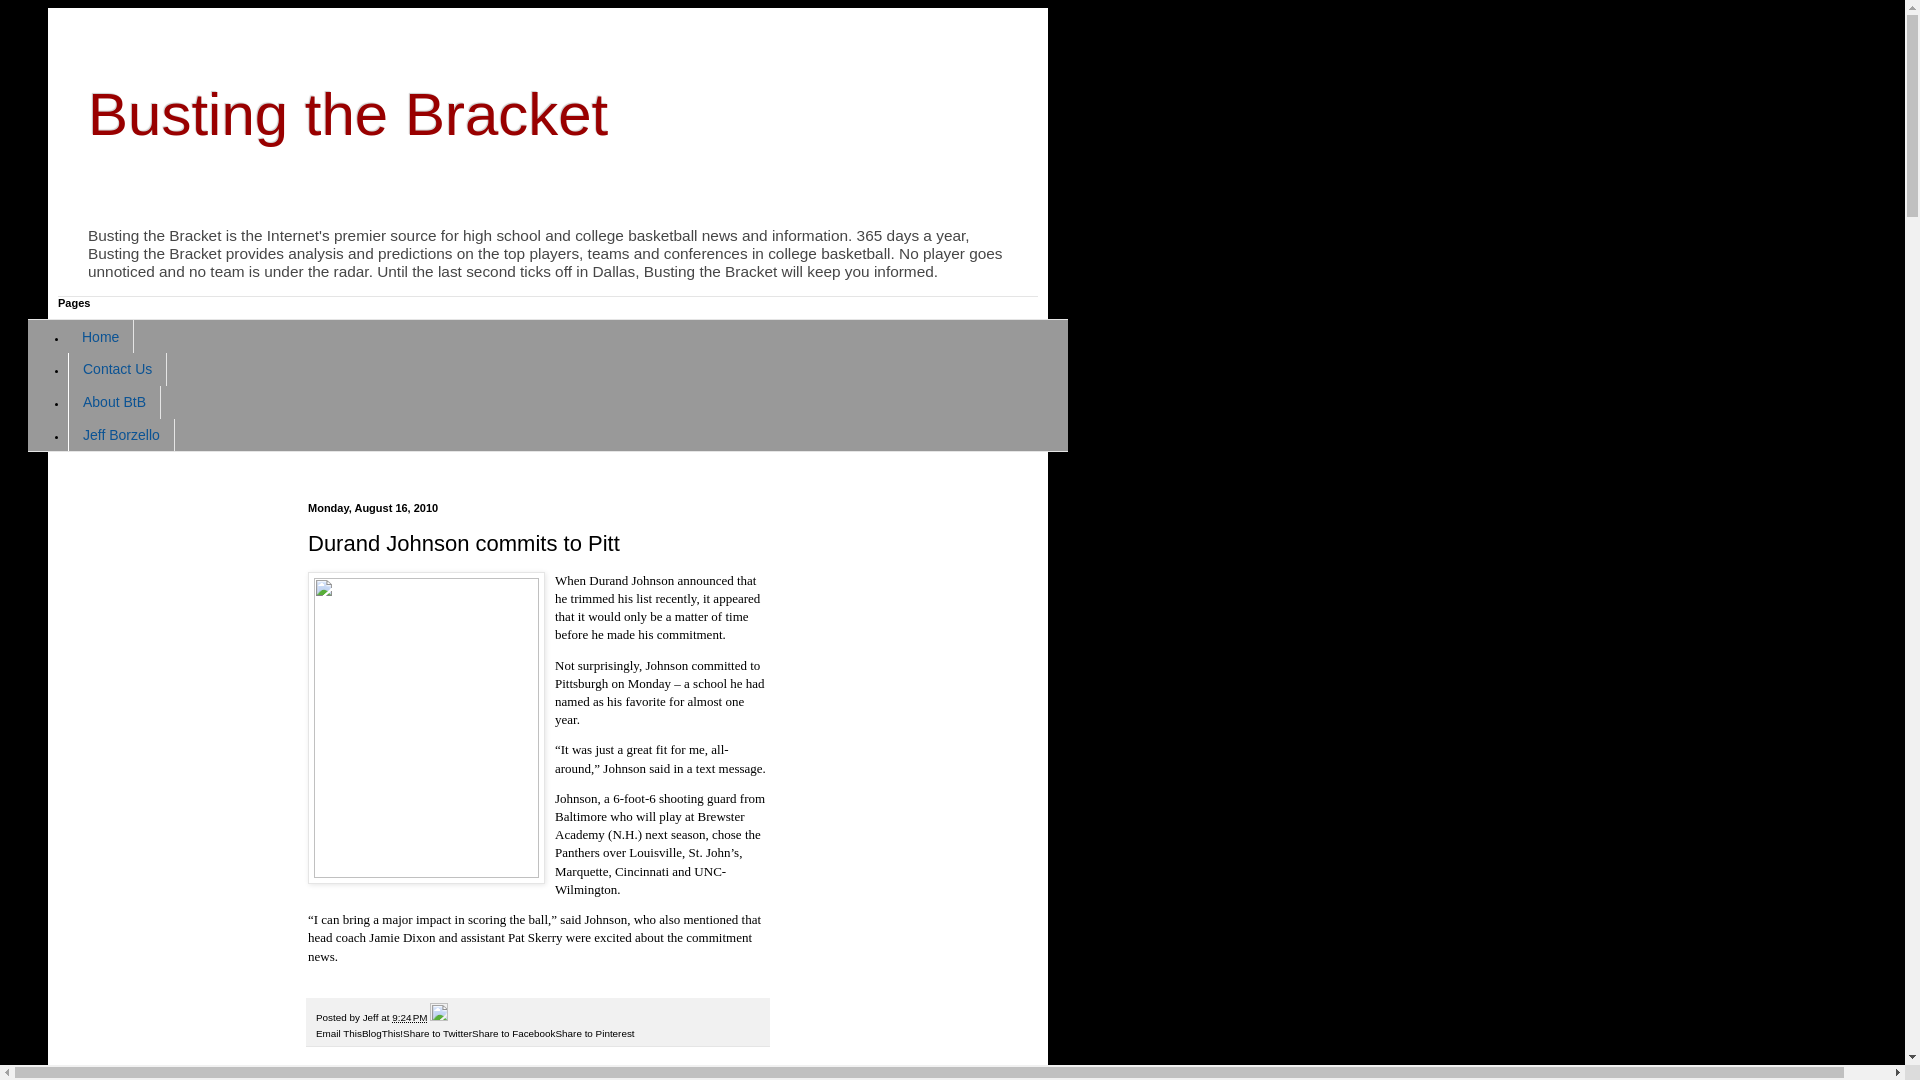 Image resolution: width=1920 pixels, height=1080 pixels. I want to click on Email This, so click(339, 1033).